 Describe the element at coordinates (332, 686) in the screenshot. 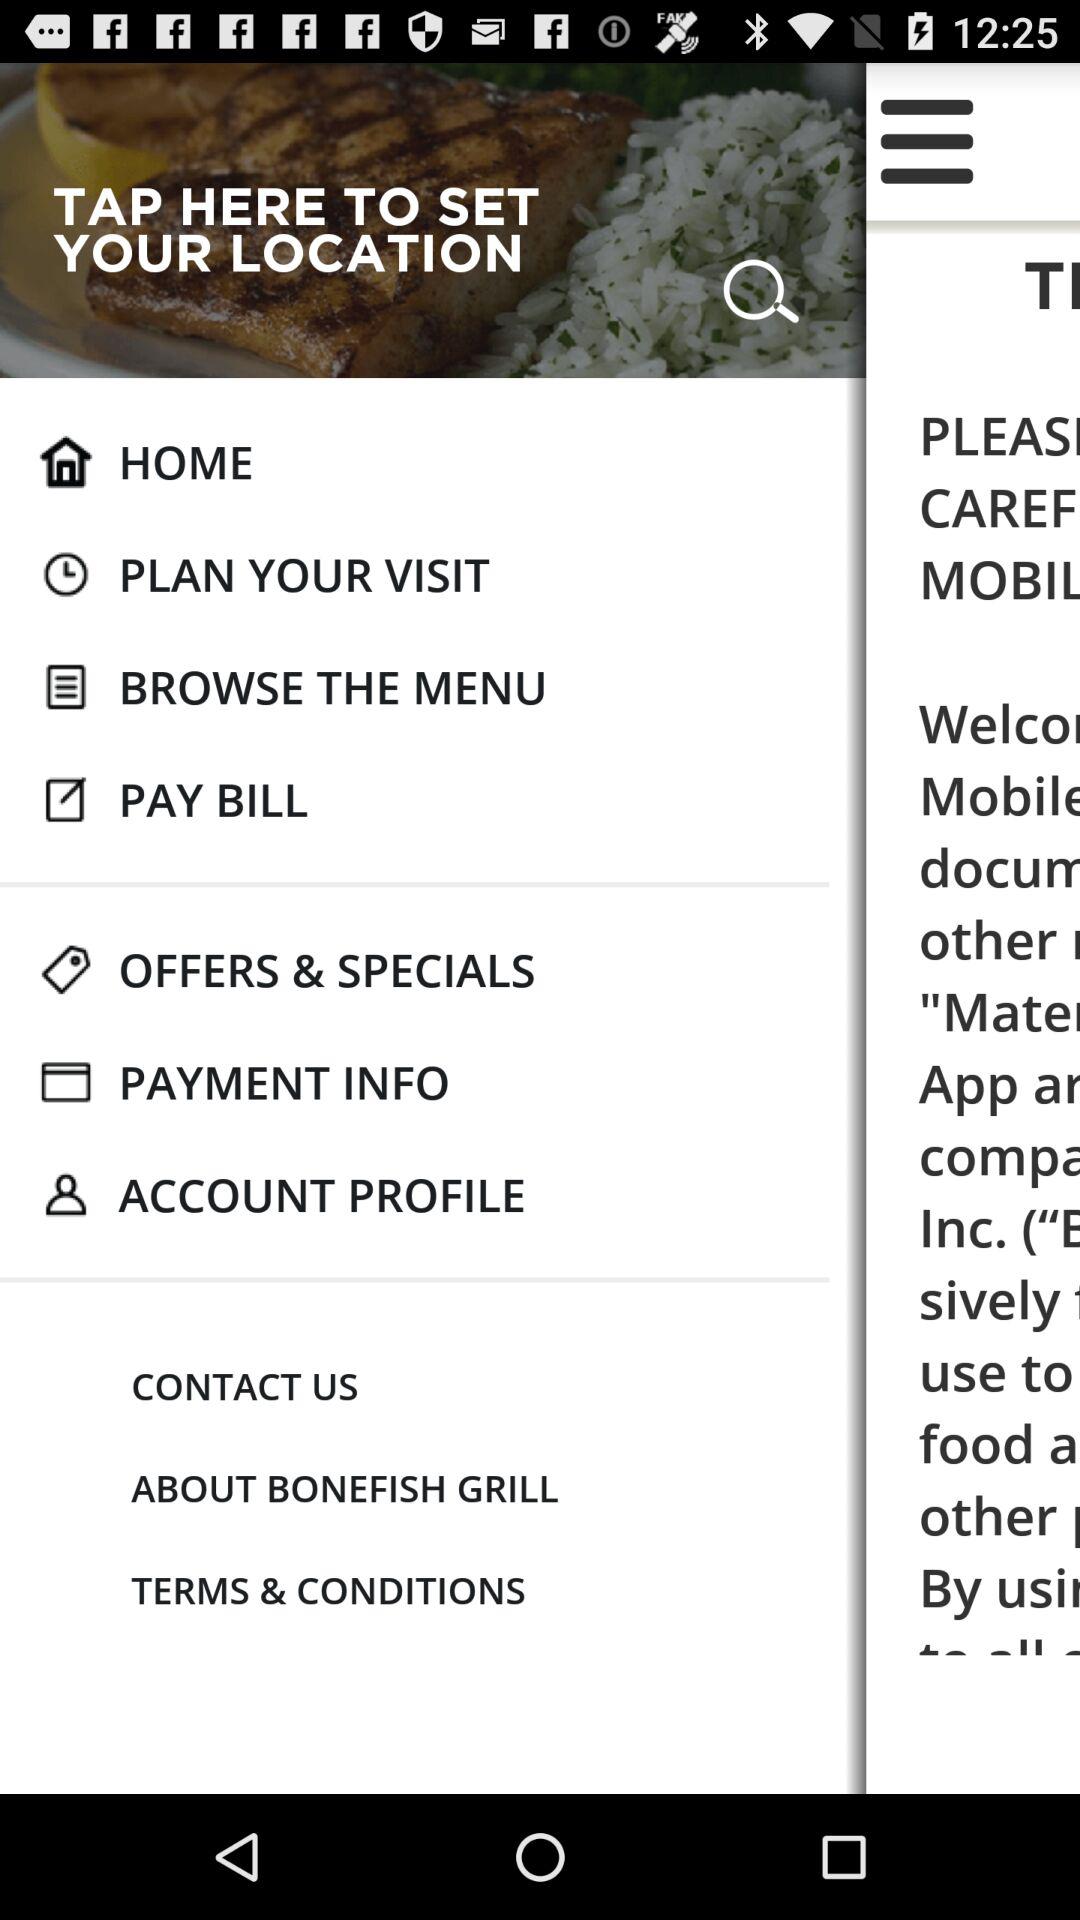

I see `open icon next to please read these item` at that location.